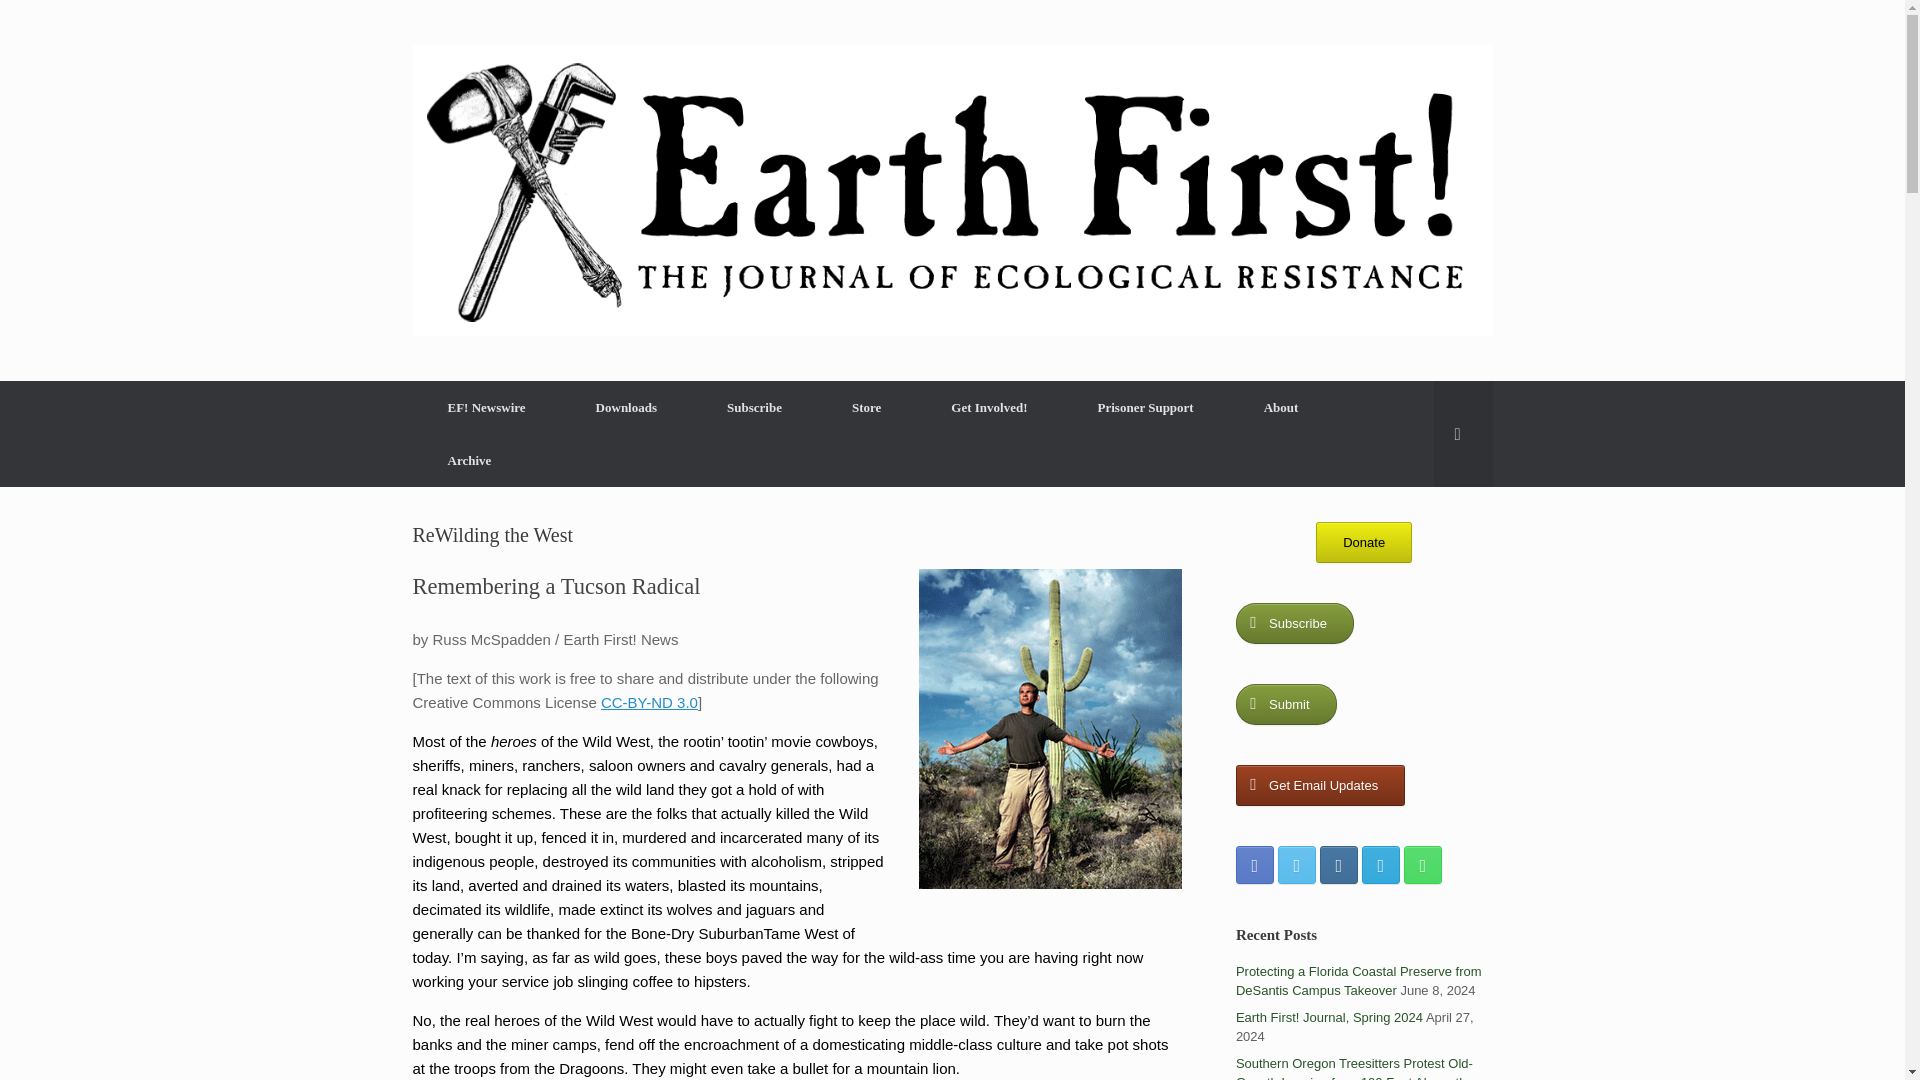  What do you see at coordinates (1296, 864) in the screenshot?
I see `Earth First! Journal Twitter` at bounding box center [1296, 864].